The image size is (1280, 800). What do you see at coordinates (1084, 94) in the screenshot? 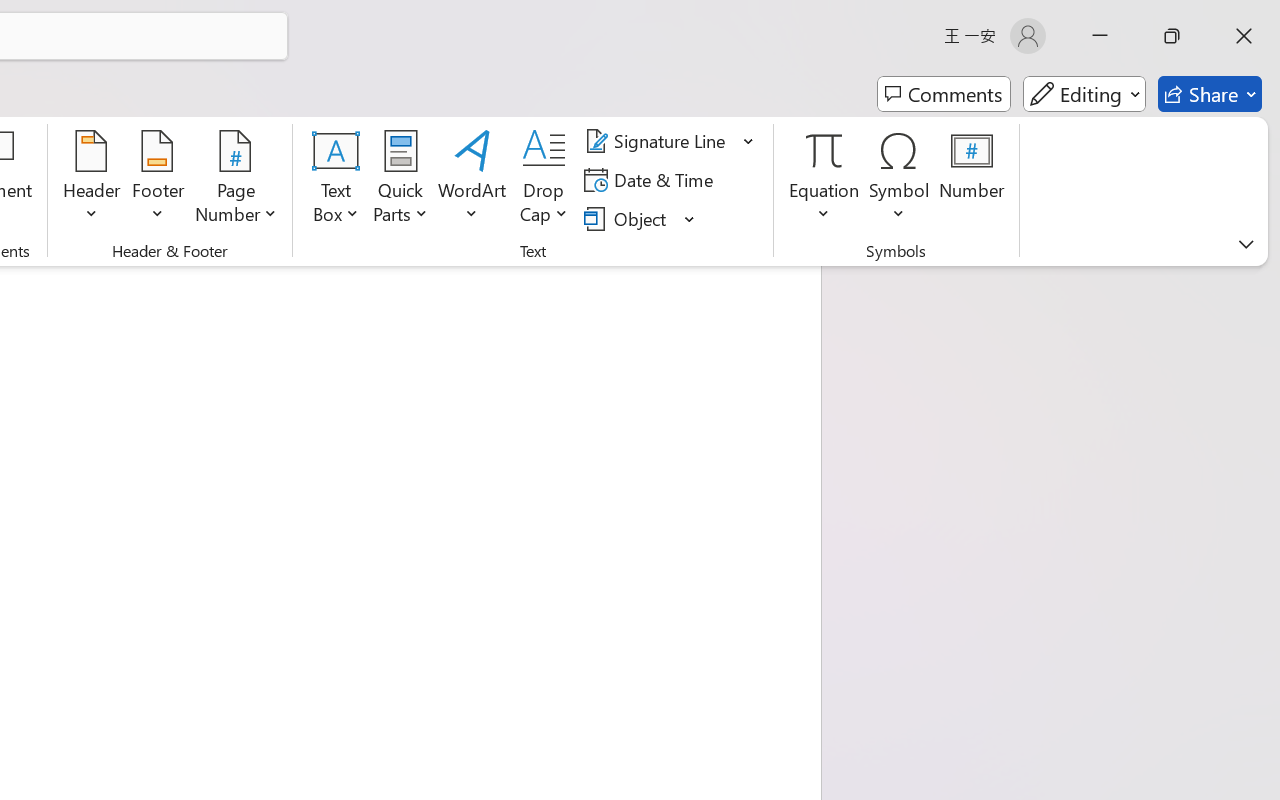
I see `Mode` at bounding box center [1084, 94].